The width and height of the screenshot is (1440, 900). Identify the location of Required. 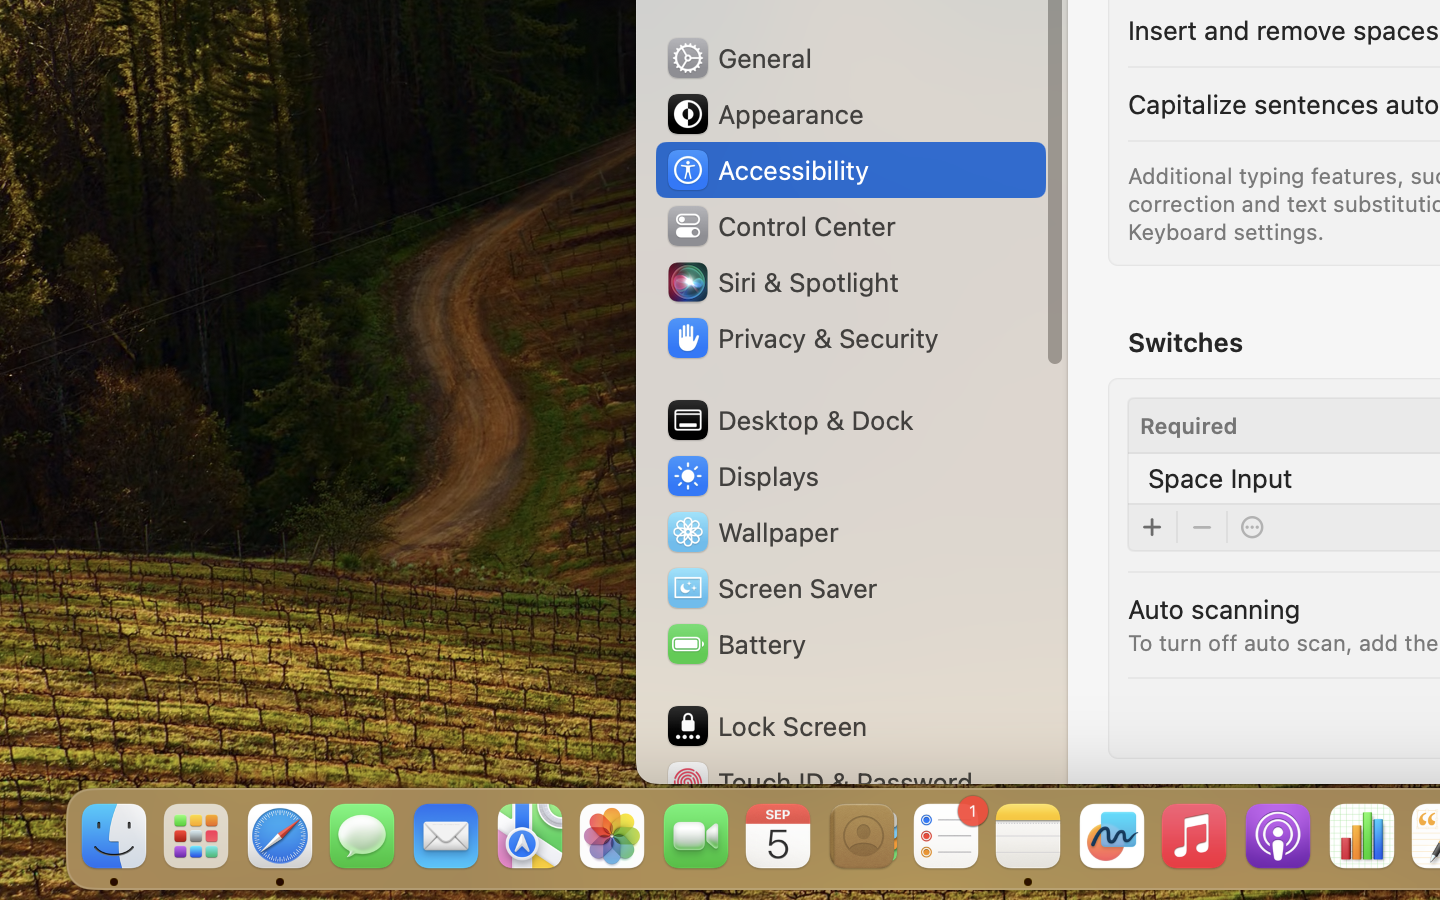
(1189, 426).